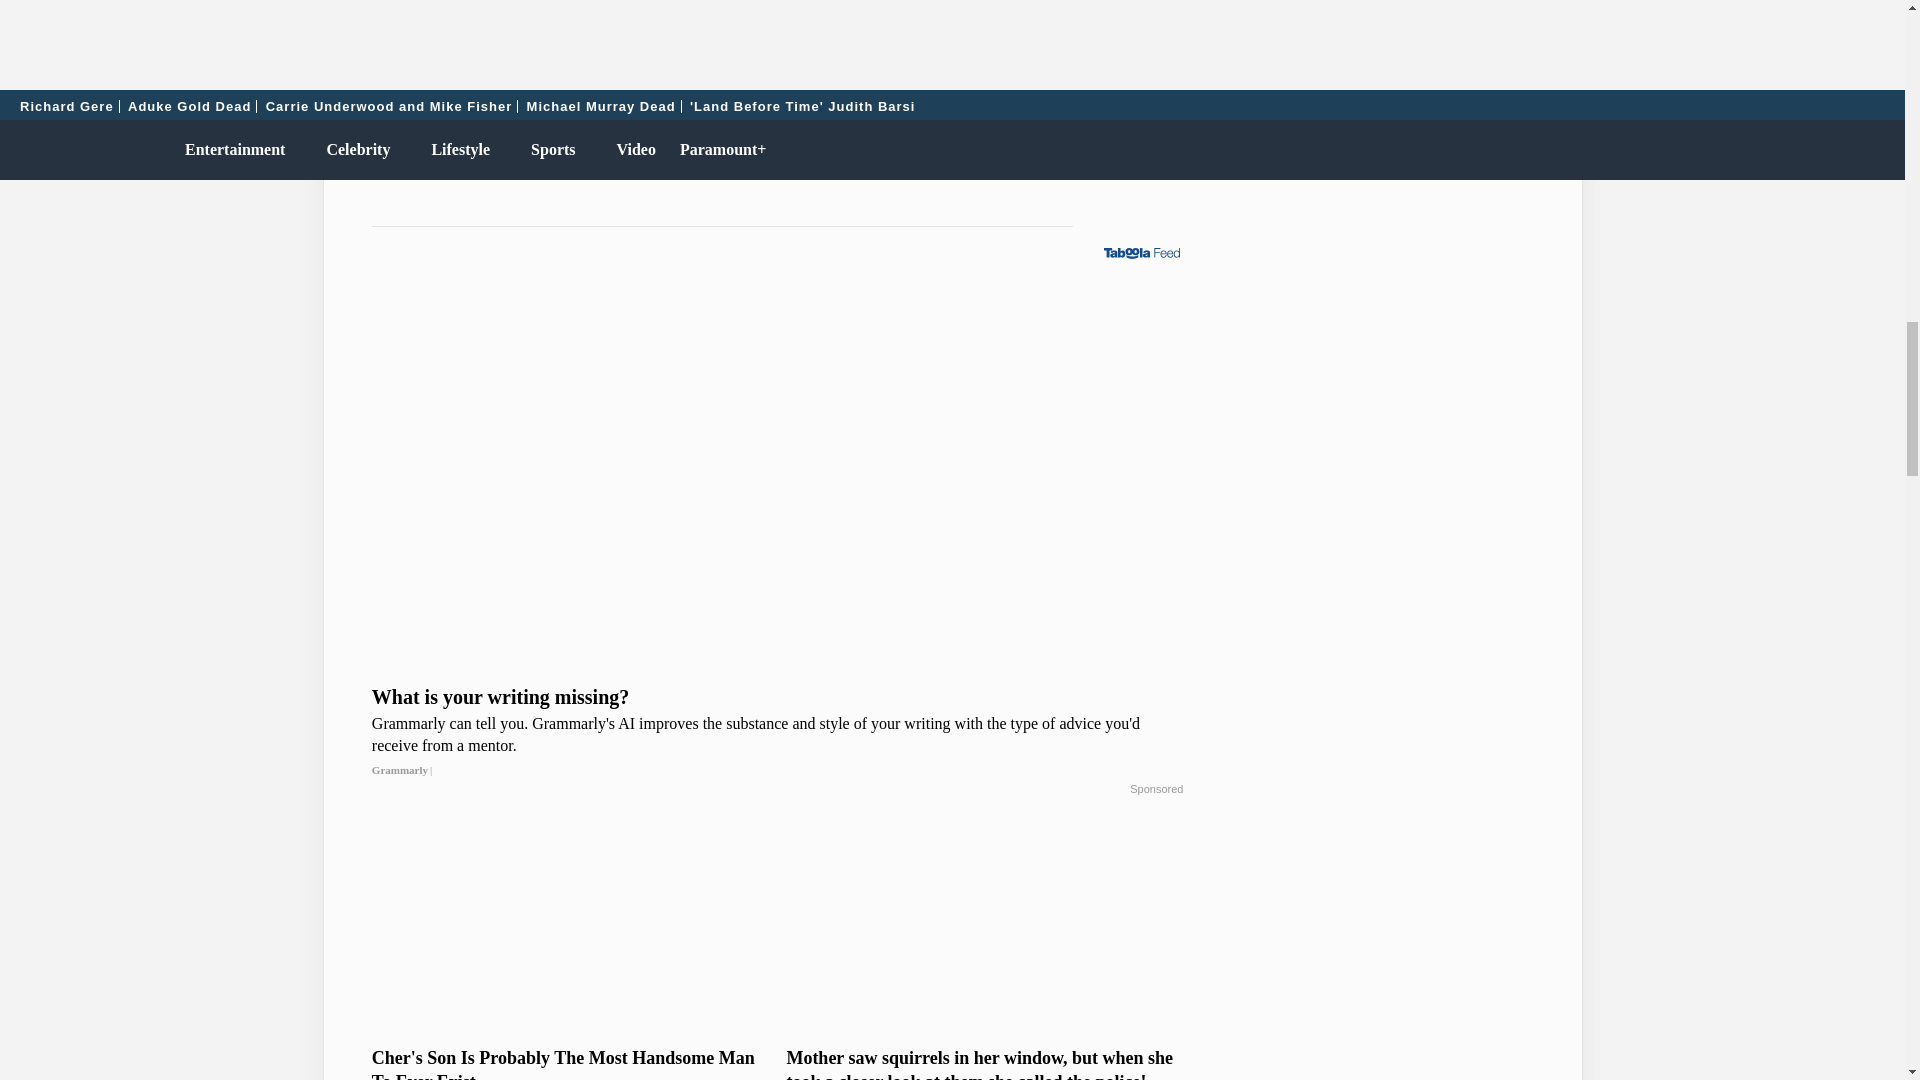  What do you see at coordinates (778, 734) in the screenshot?
I see `What is your writing missing?` at bounding box center [778, 734].